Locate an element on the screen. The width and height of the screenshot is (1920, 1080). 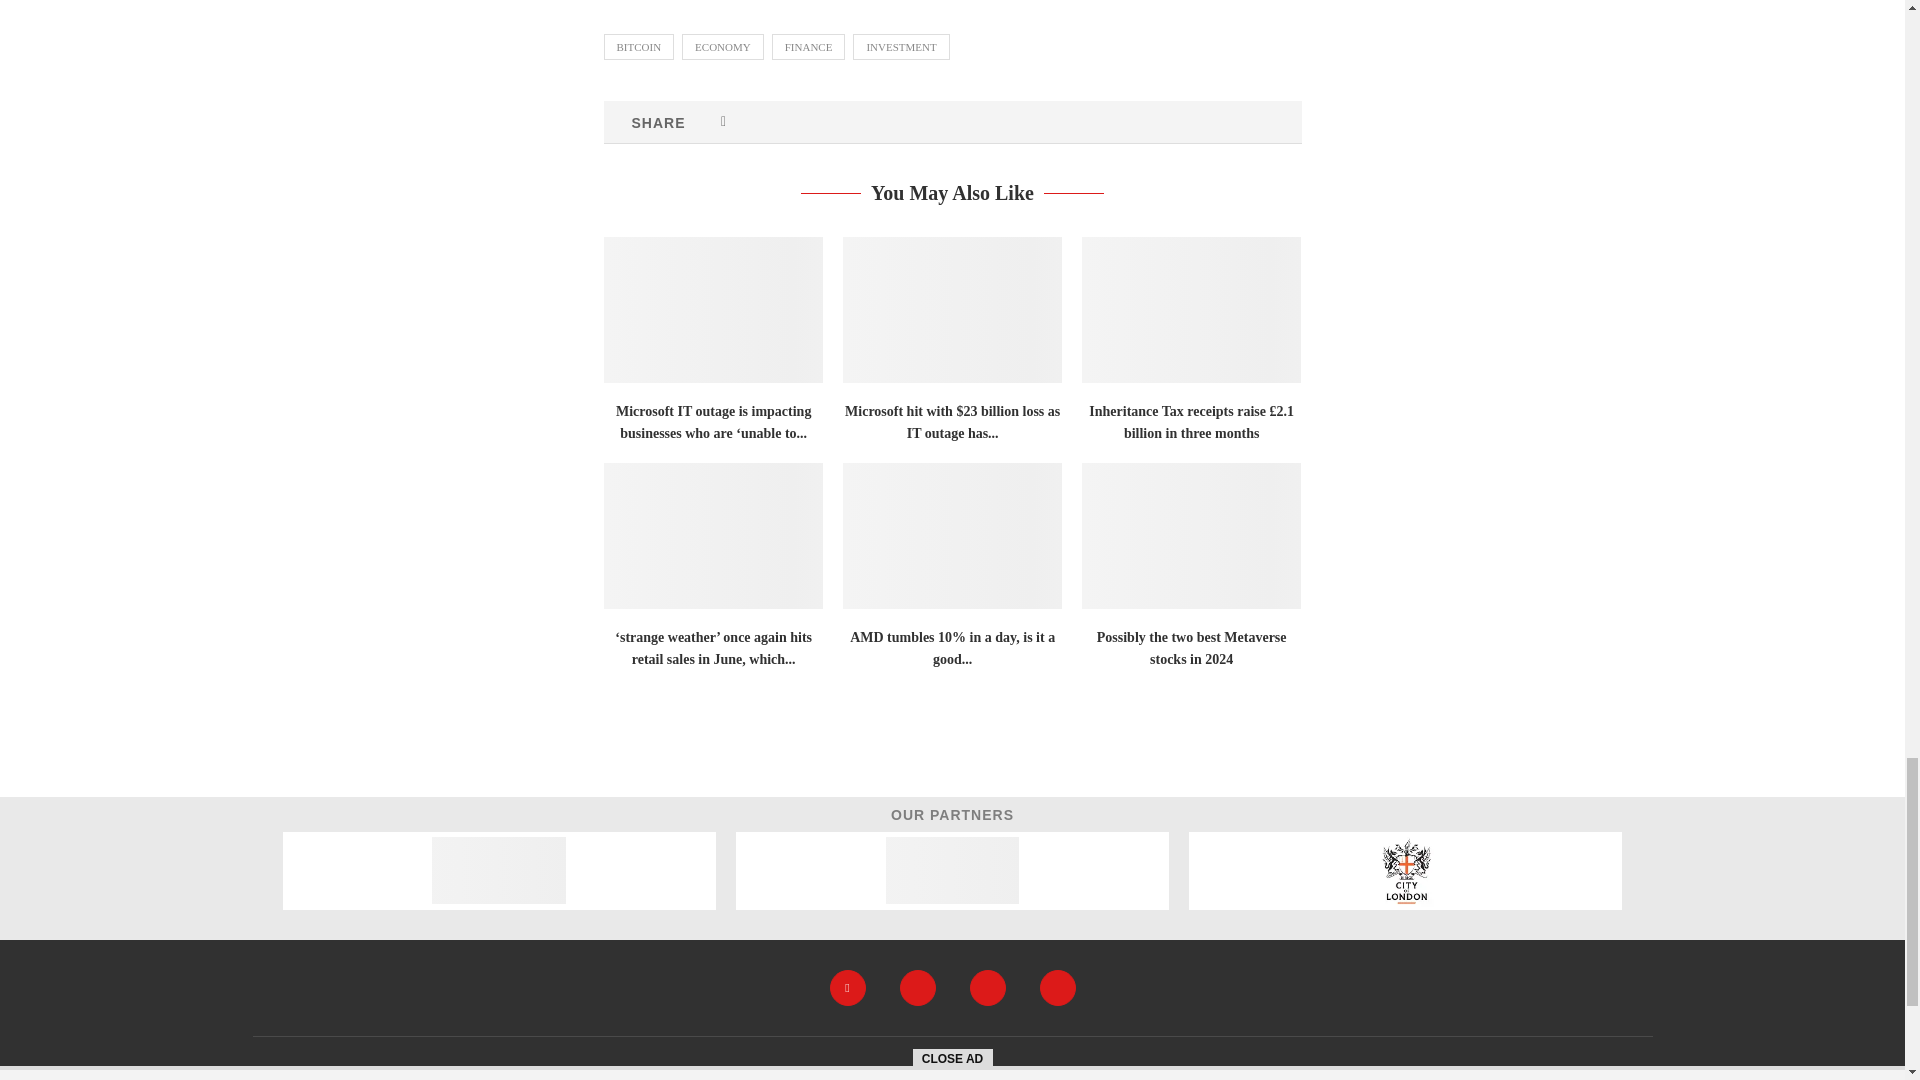
Possibly the two best Metaverse stocks in 2024 is located at coordinates (1192, 536).